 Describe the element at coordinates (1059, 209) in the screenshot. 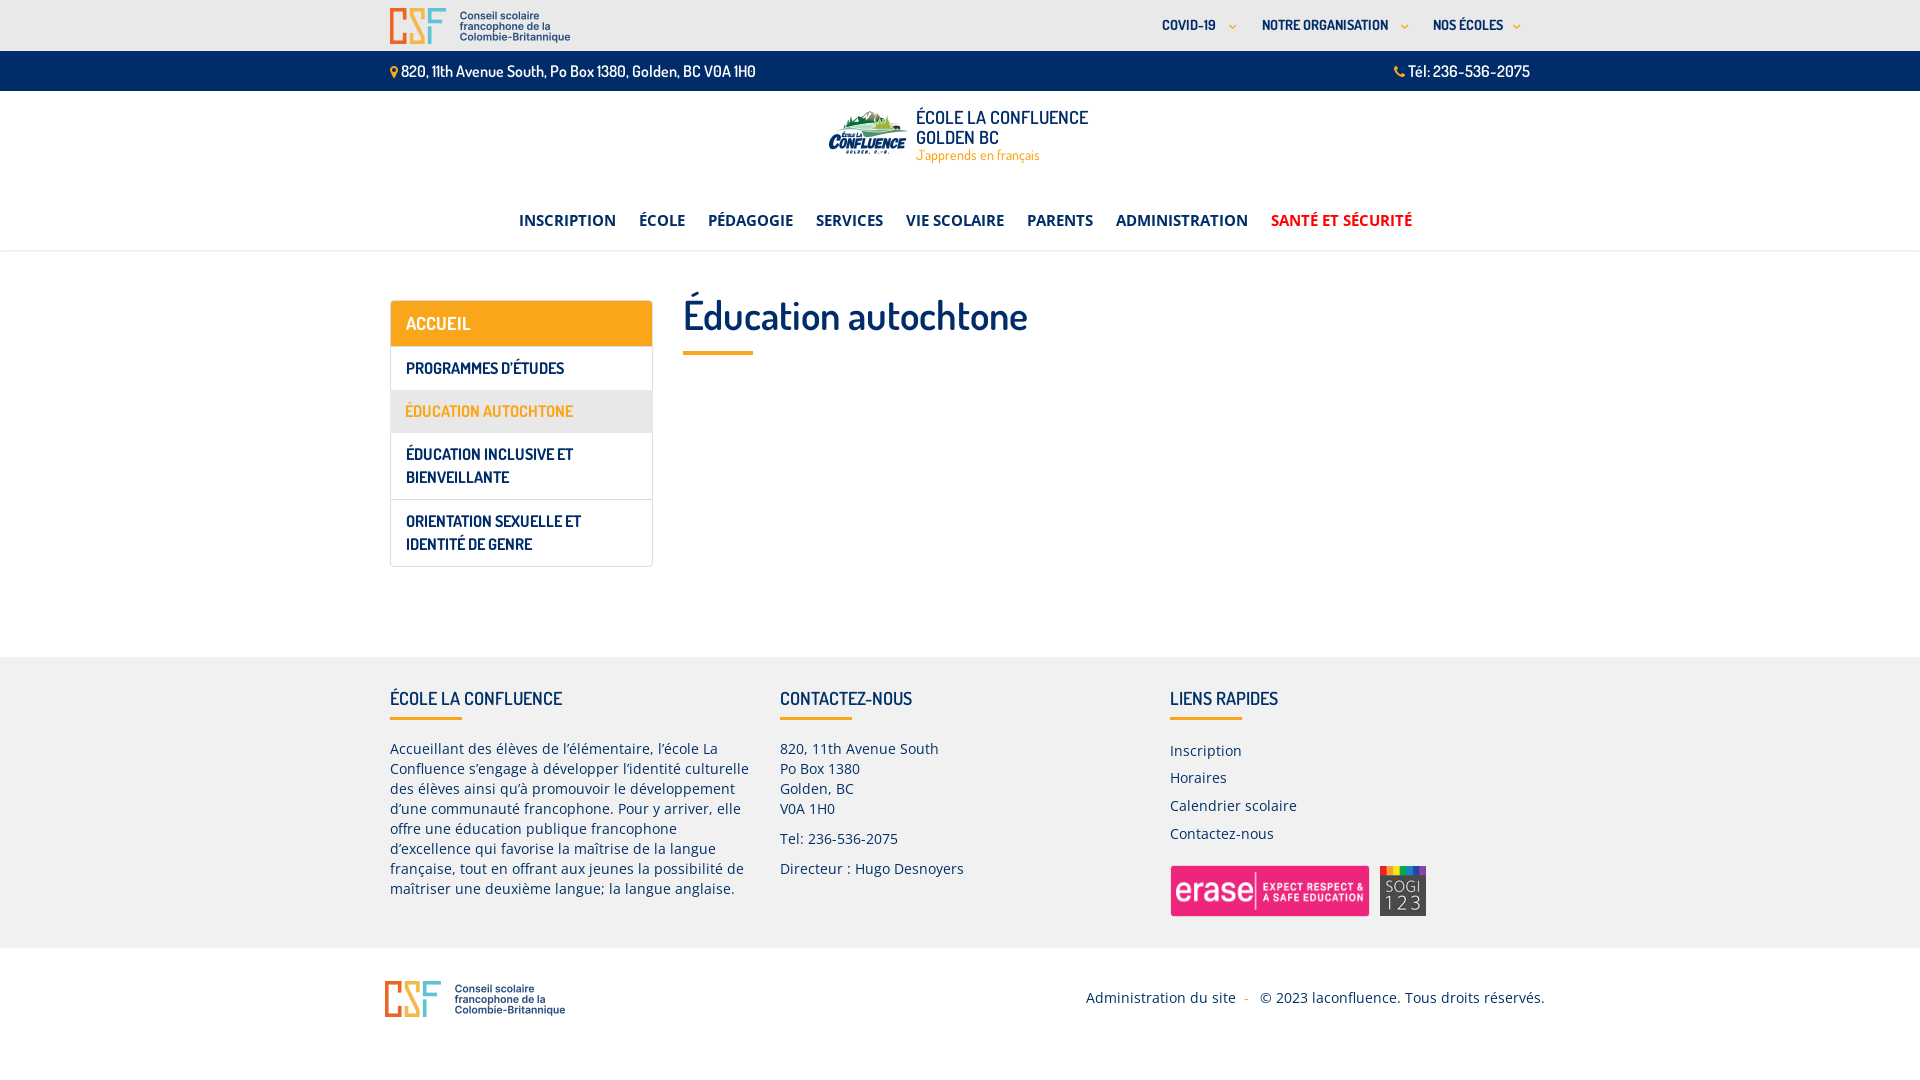

I see `PARENTS` at that location.